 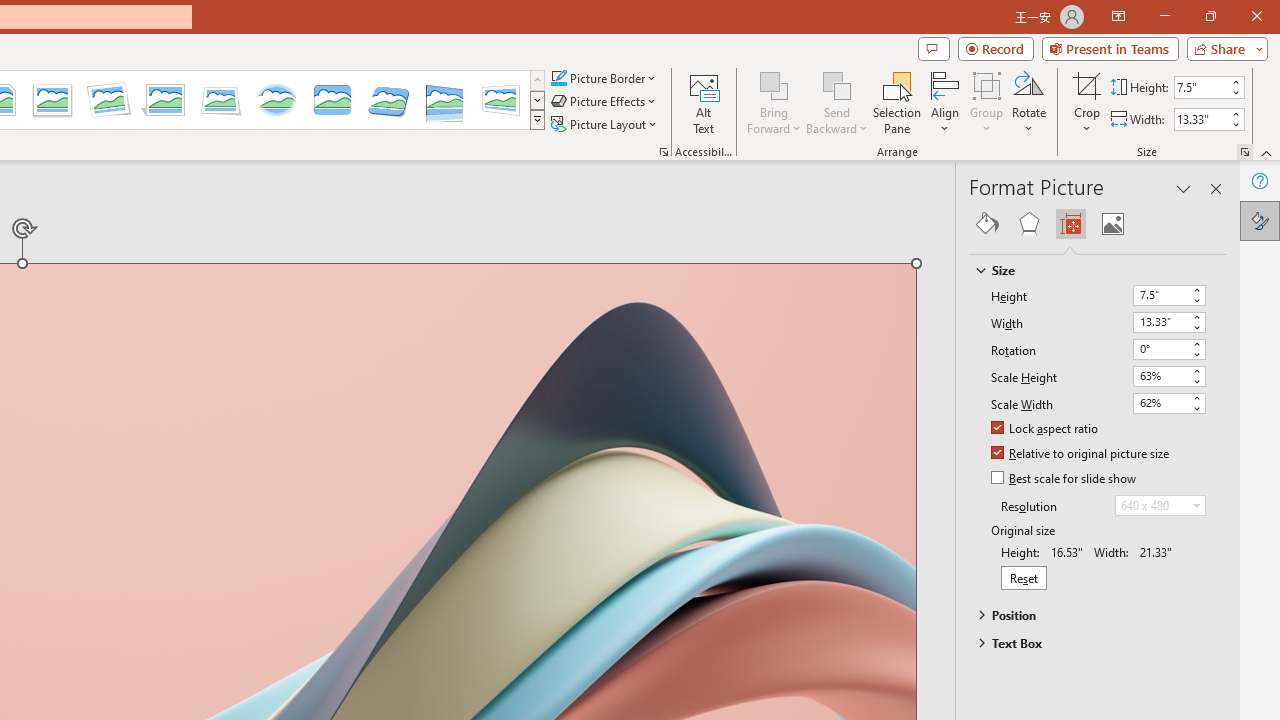 I want to click on Perspective Shadow, White, so click(x=164, y=100).